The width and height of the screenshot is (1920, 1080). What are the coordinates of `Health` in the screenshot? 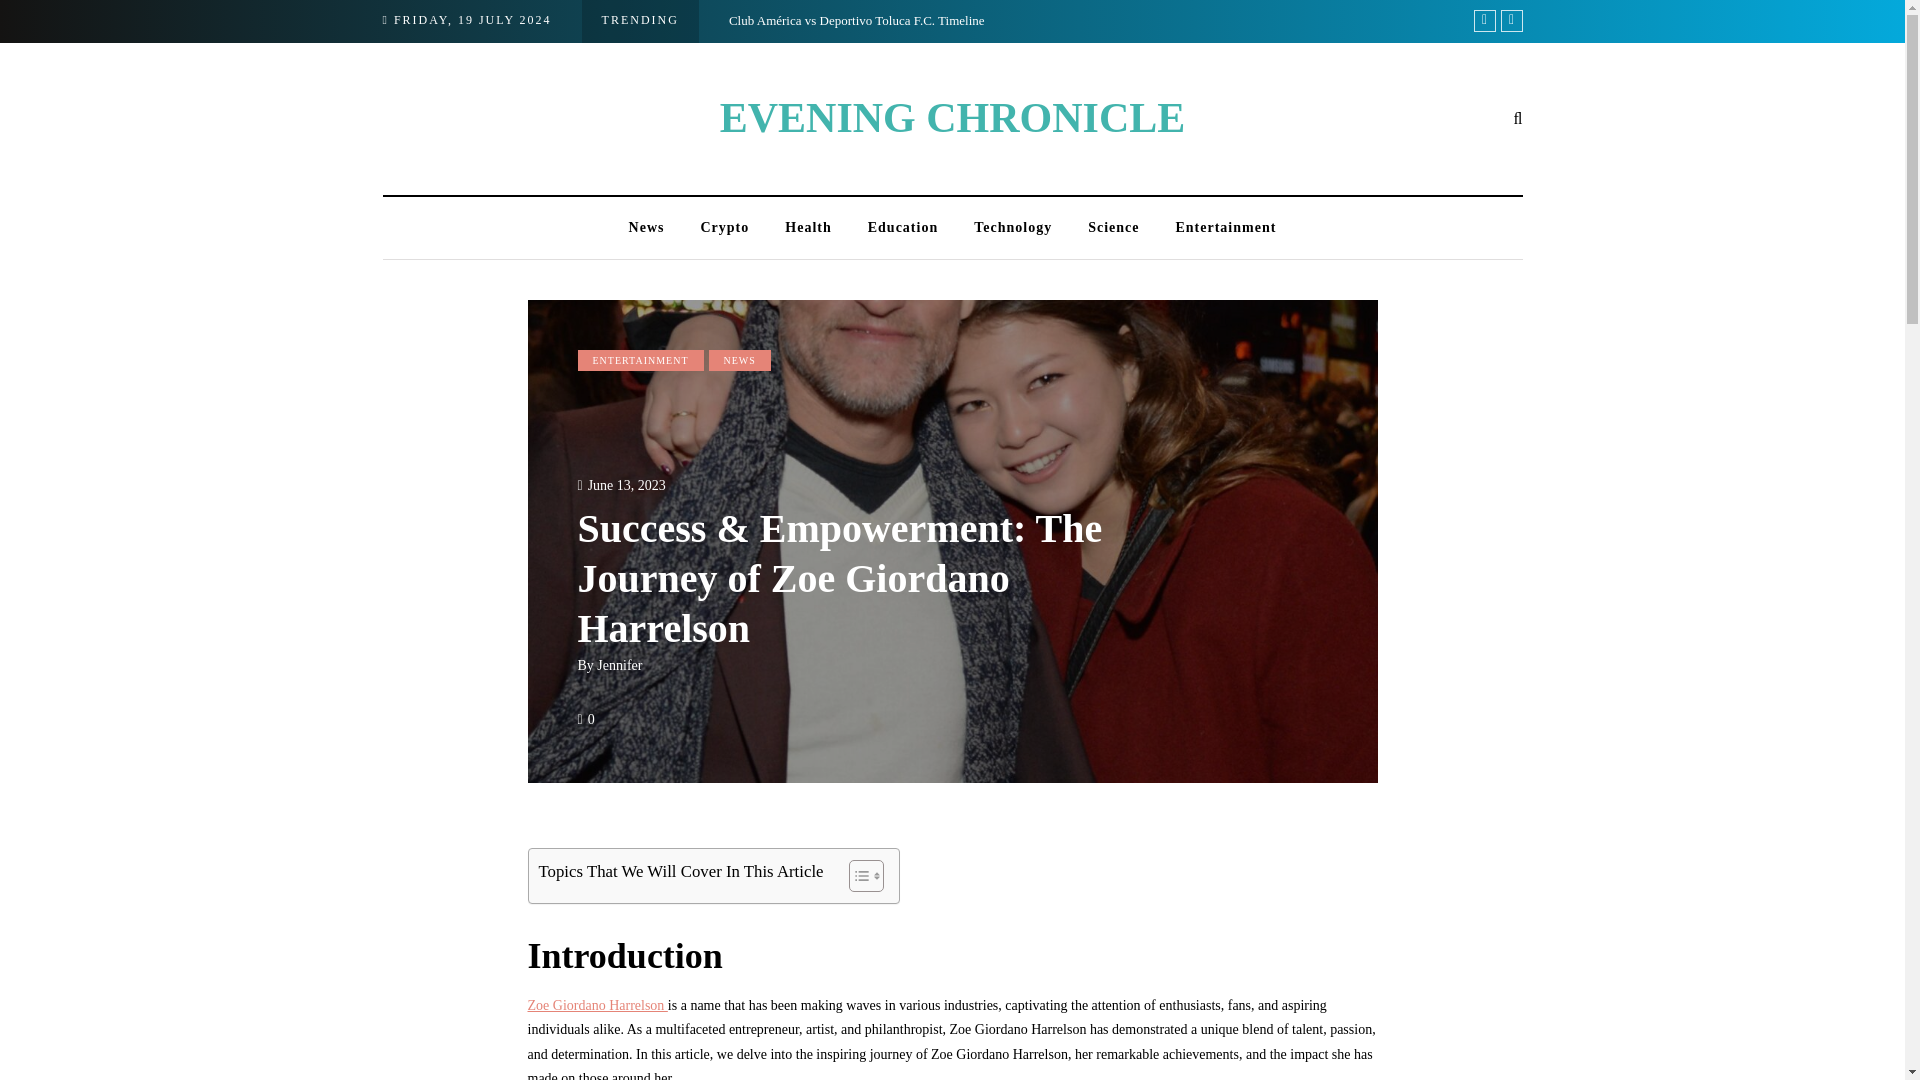 It's located at (807, 228).